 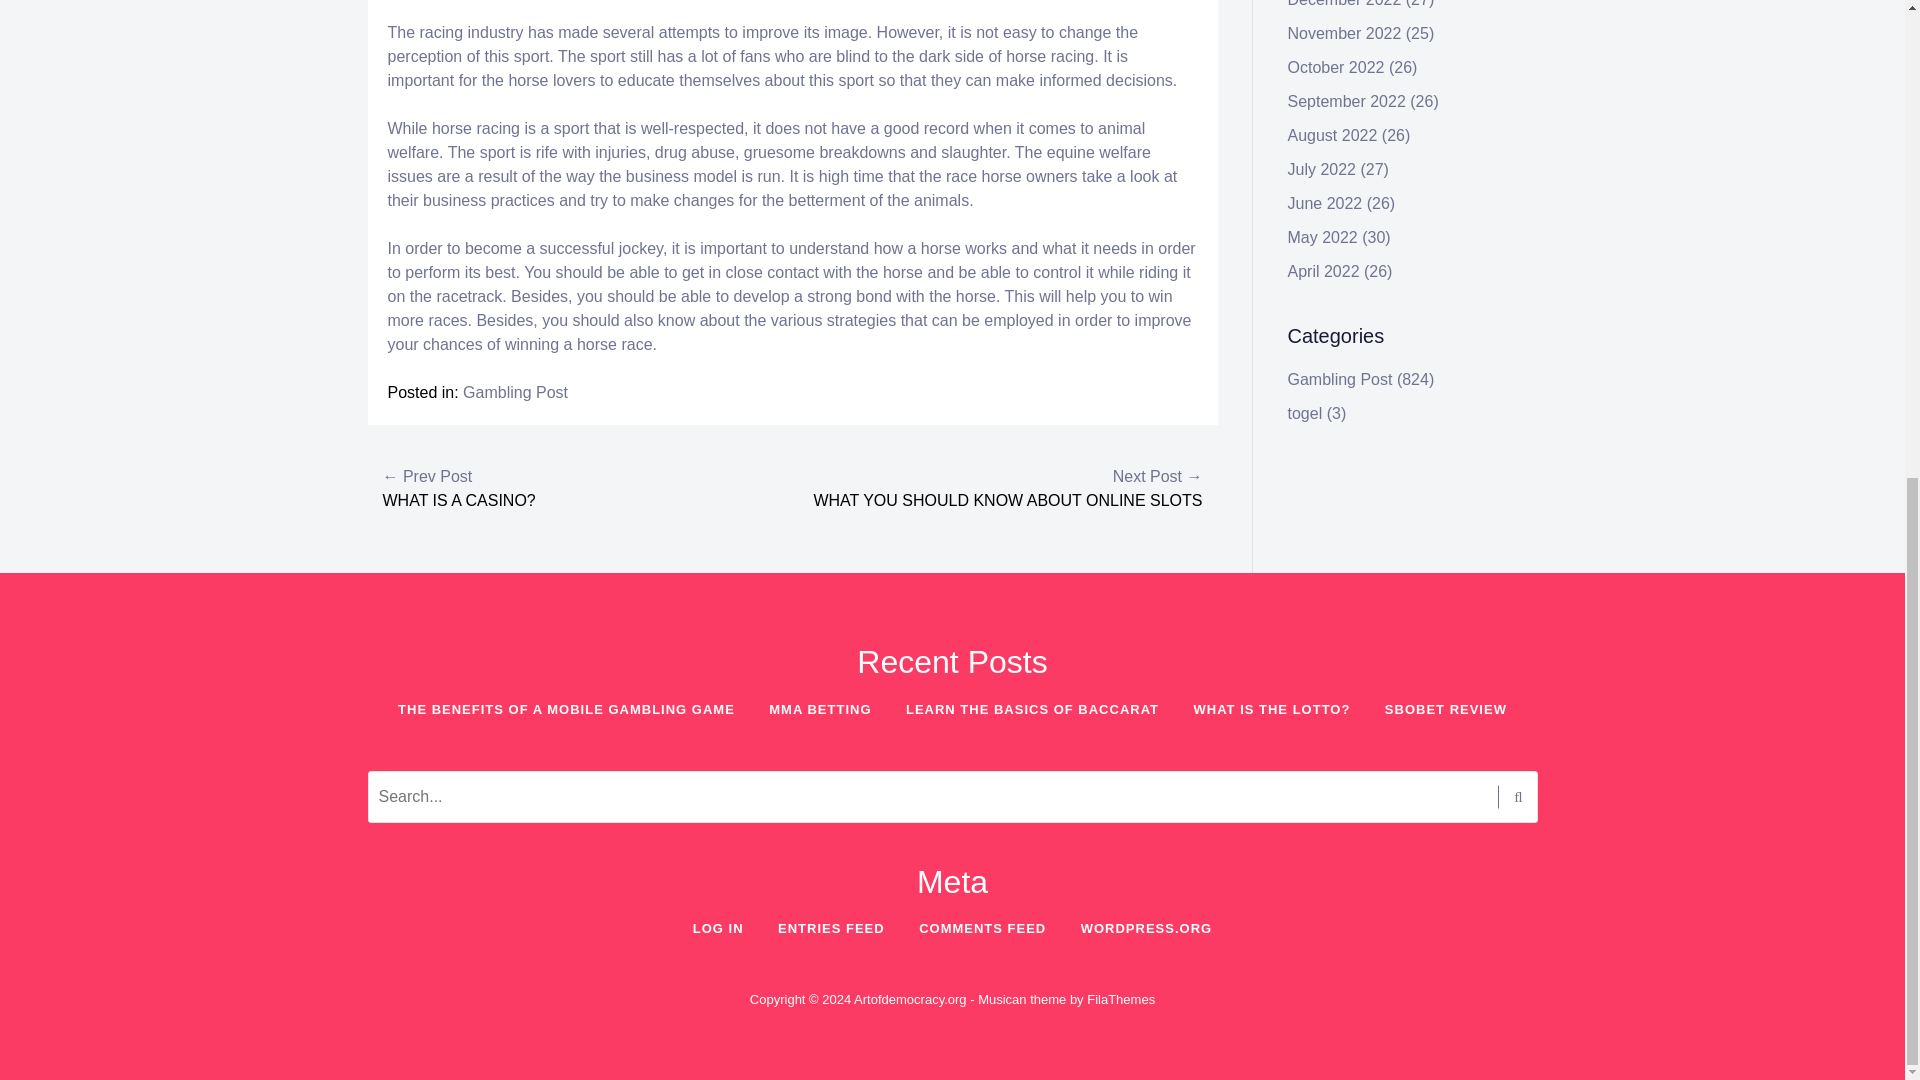 I want to click on July 2022, so click(x=1322, y=169).